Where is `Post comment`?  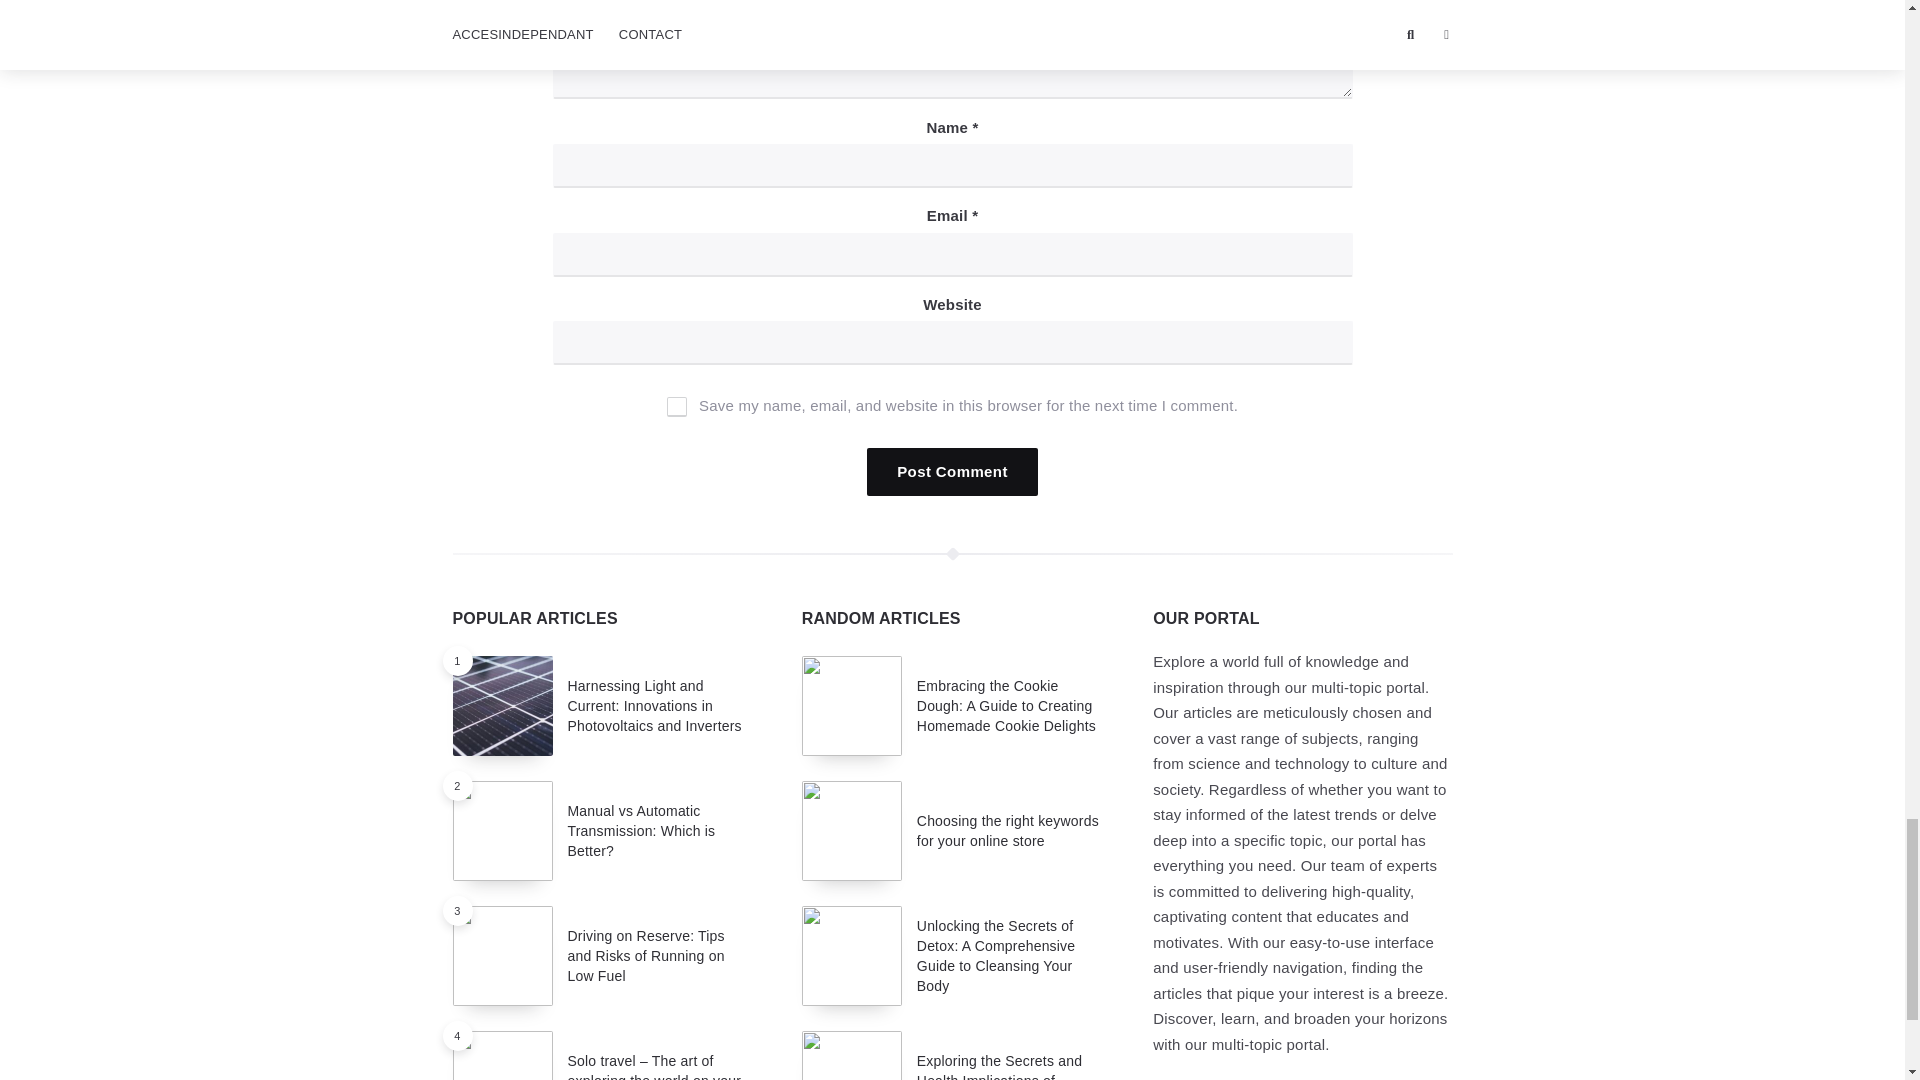
Post comment is located at coordinates (952, 472).